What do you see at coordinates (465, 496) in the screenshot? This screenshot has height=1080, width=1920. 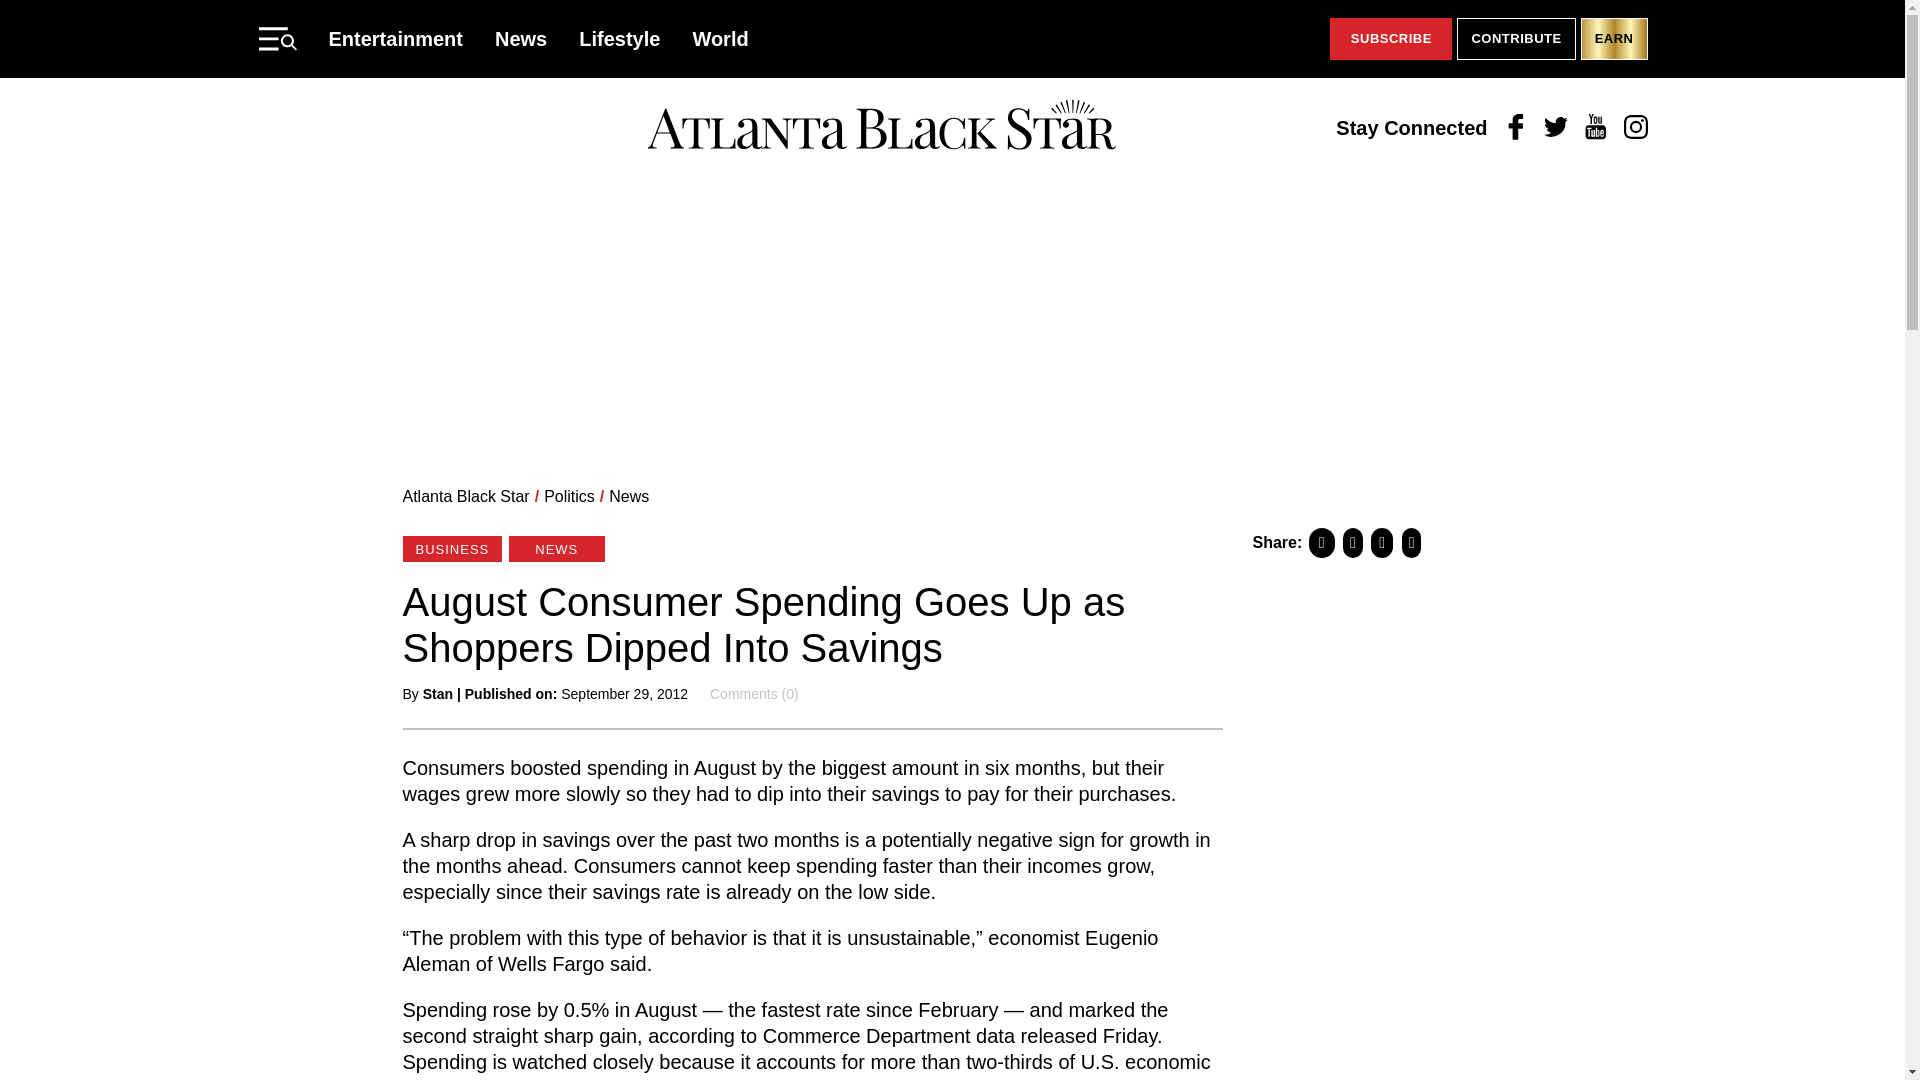 I see `Go to Atlanta Black Star.` at bounding box center [465, 496].